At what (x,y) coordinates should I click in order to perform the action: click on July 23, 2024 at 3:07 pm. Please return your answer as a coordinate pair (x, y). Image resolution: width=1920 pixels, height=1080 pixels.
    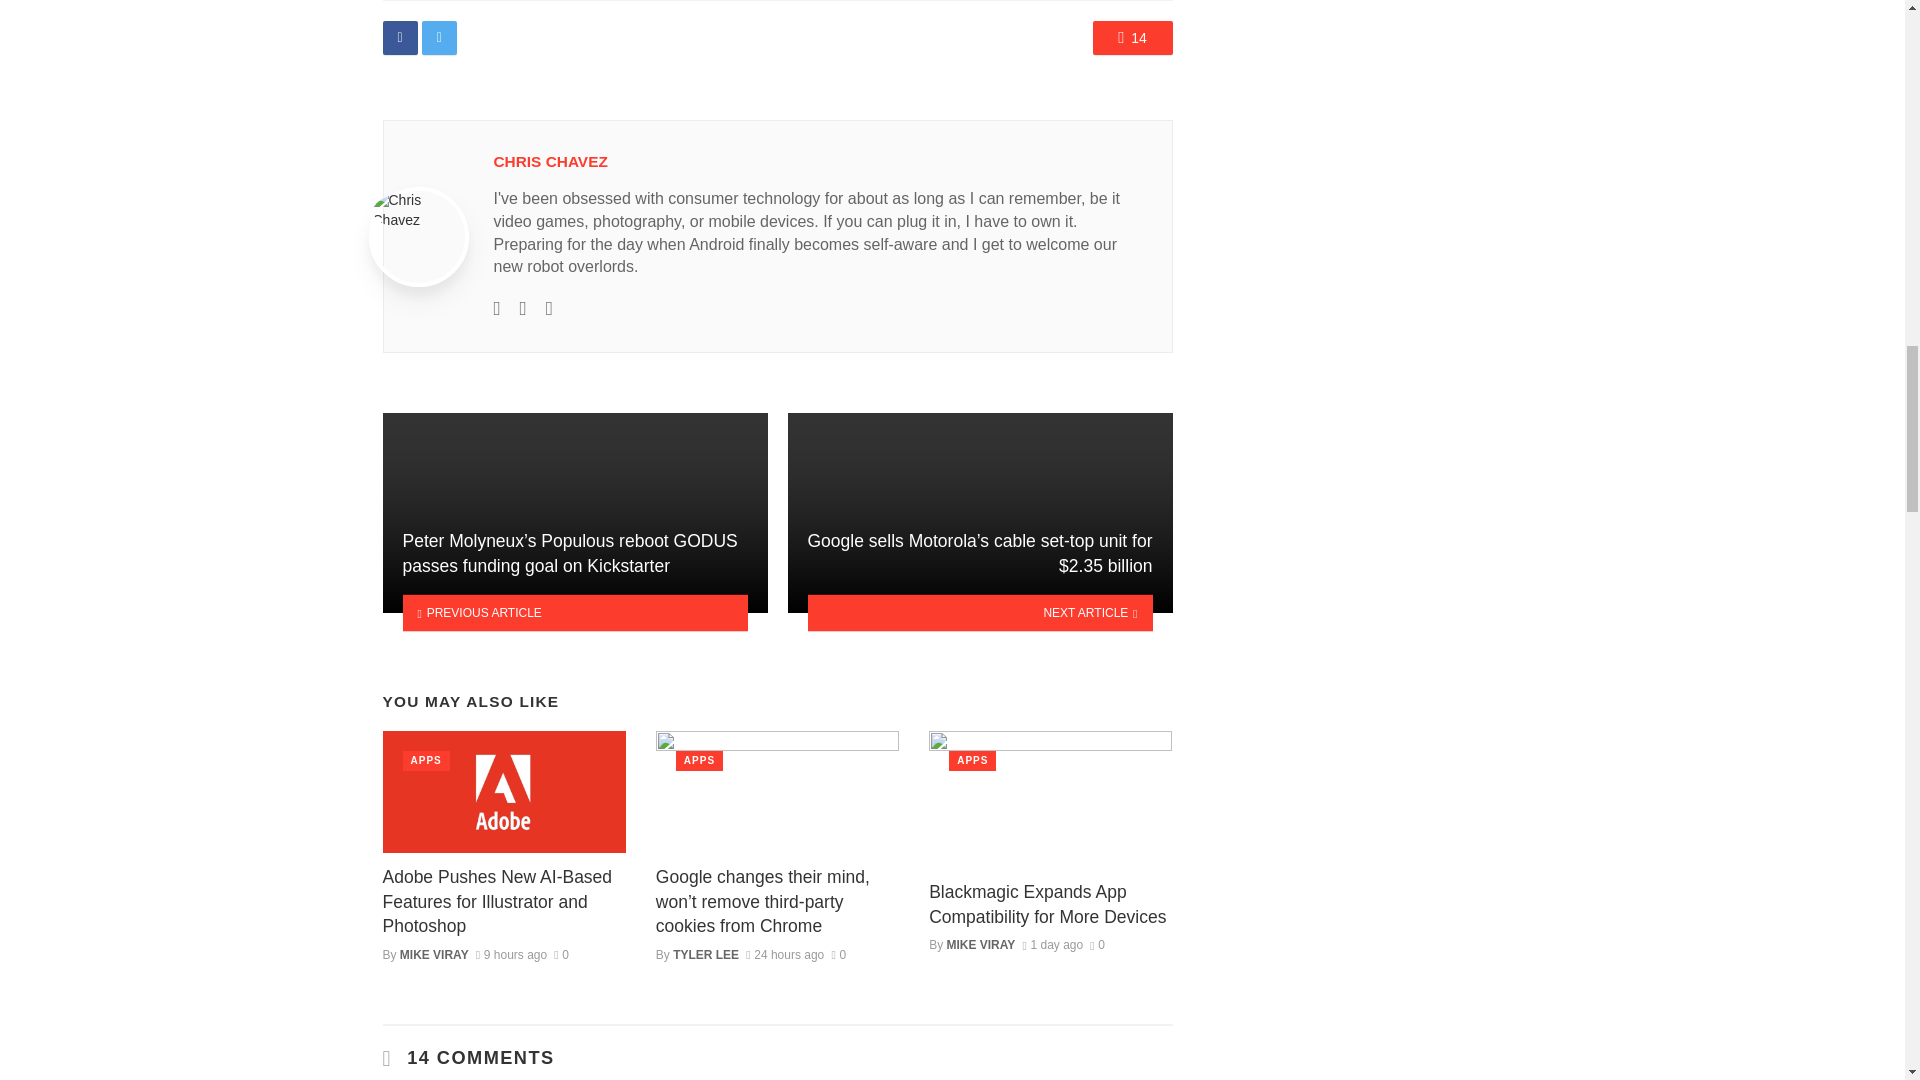
    Looking at the image, I should click on (512, 955).